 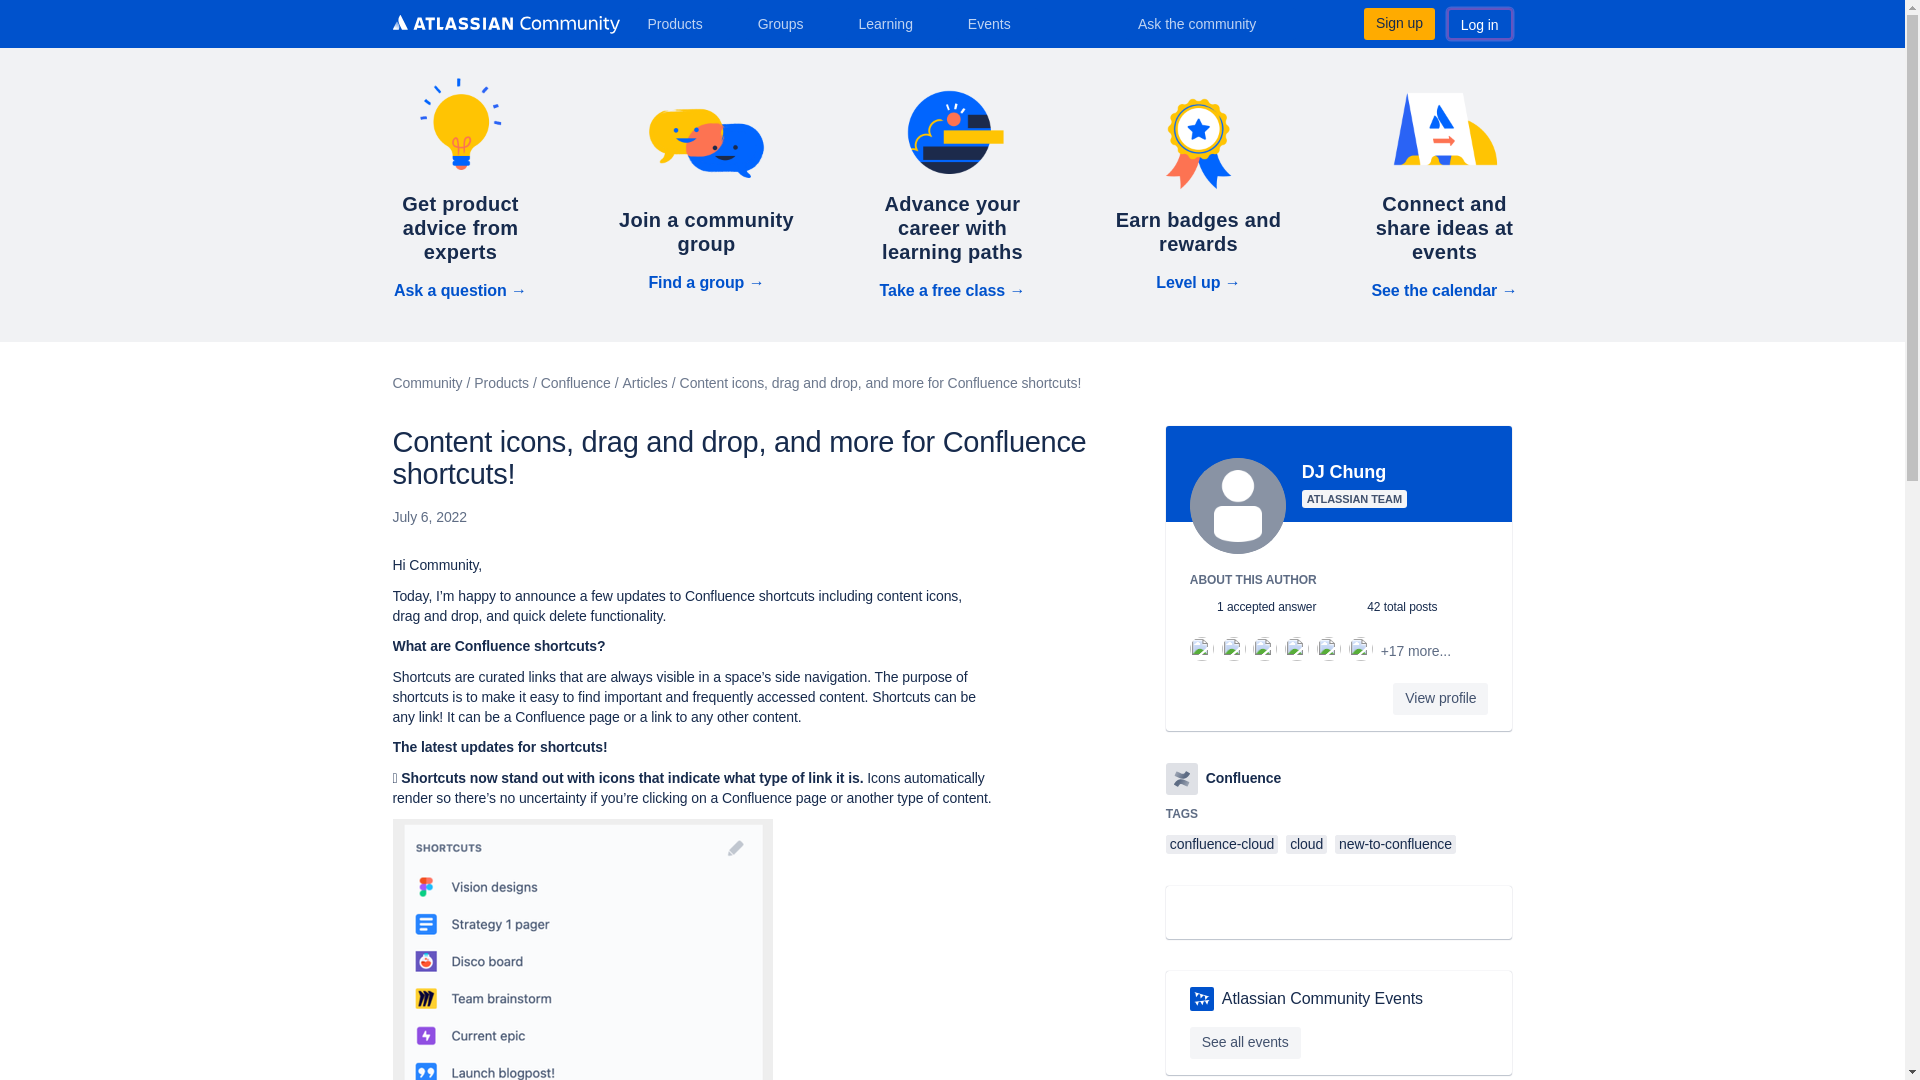 What do you see at coordinates (1398, 23) in the screenshot?
I see `Sign up` at bounding box center [1398, 23].